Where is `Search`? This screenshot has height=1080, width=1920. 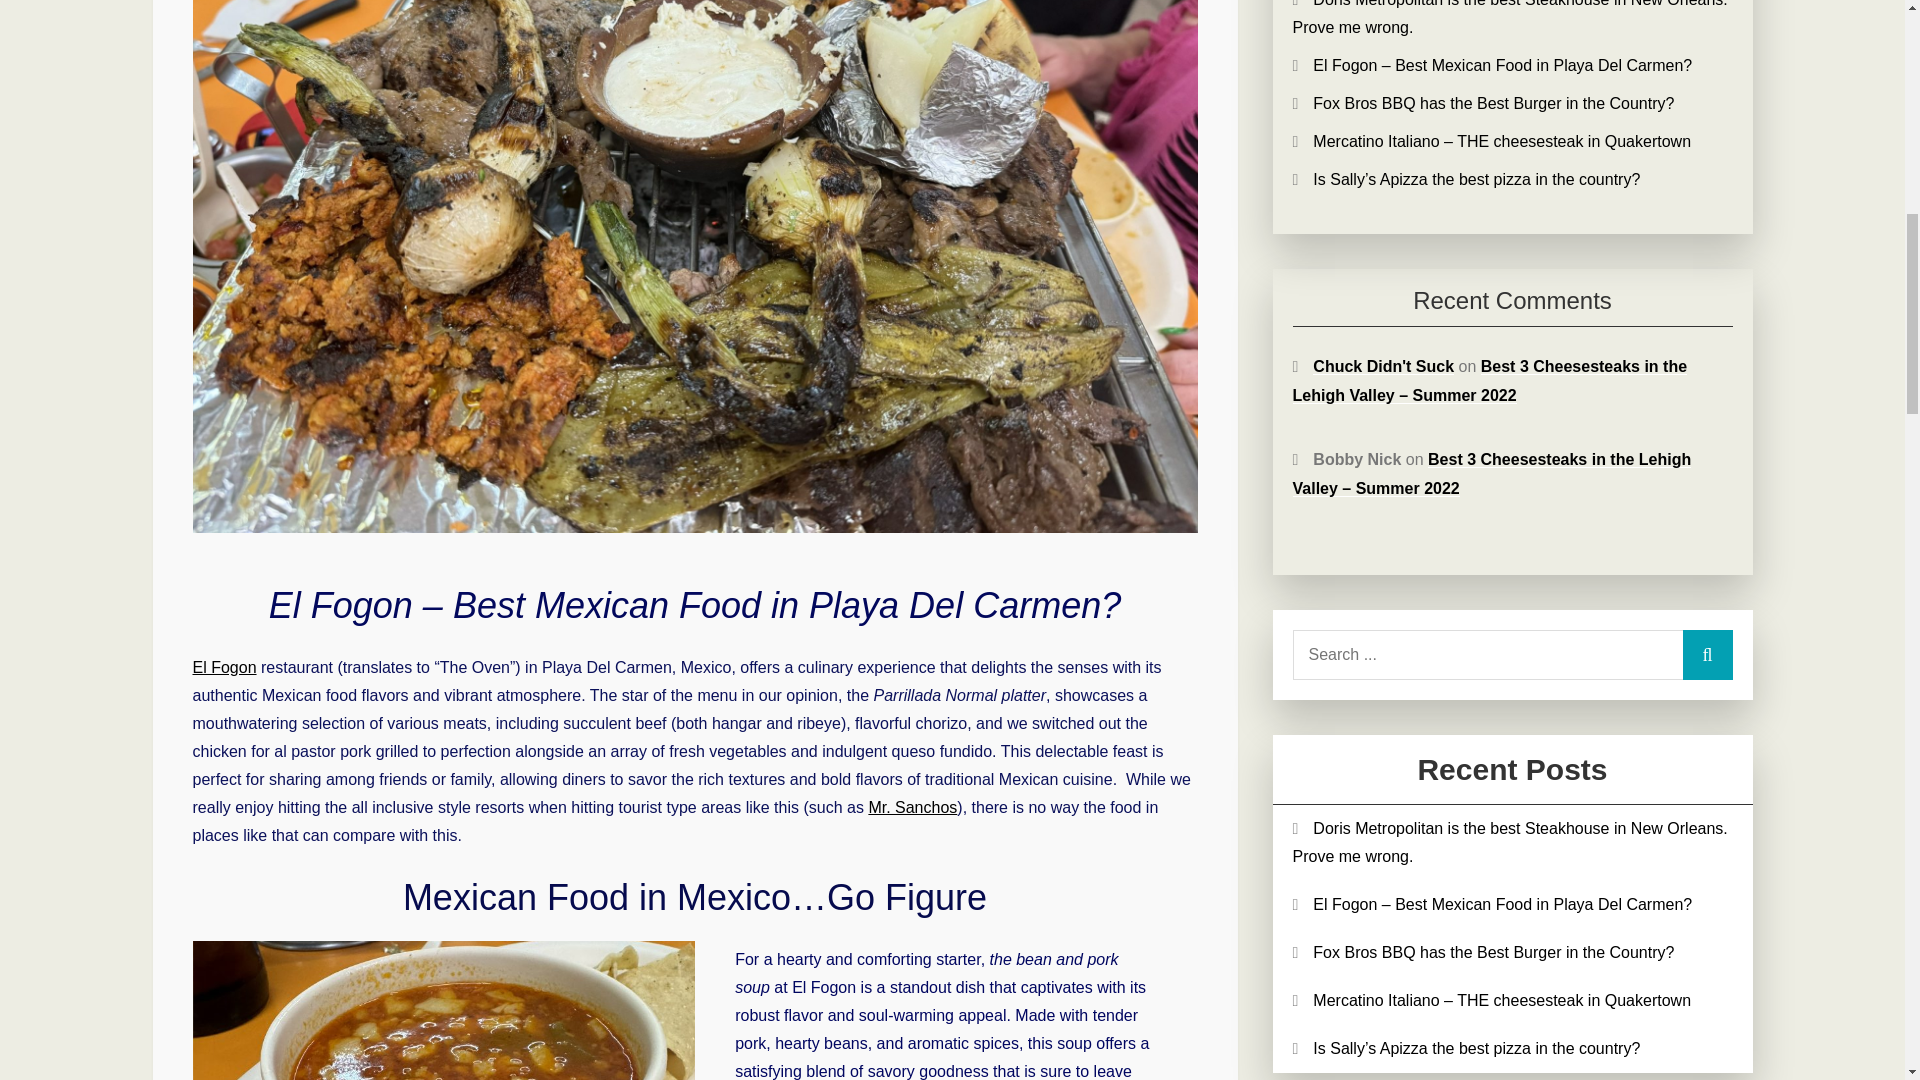
Search is located at coordinates (1706, 654).